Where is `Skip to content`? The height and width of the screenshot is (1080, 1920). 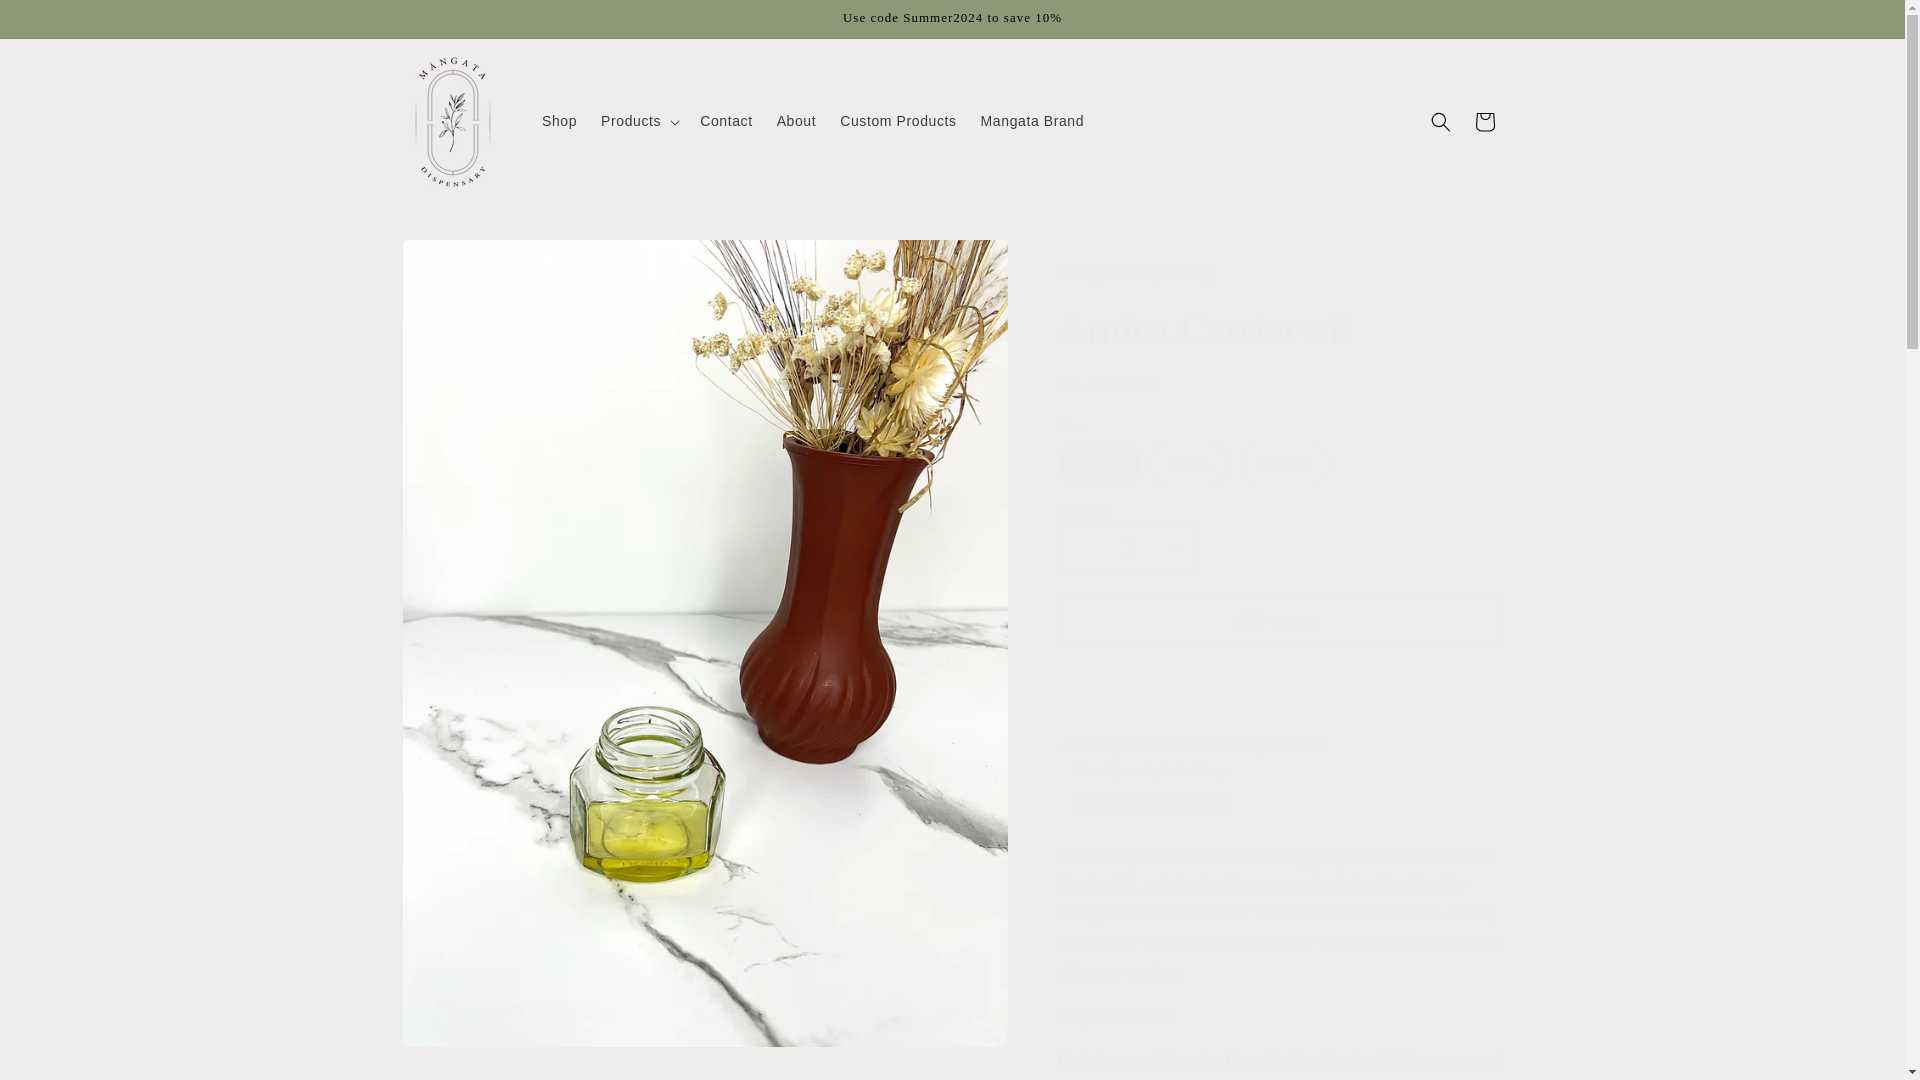
Skip to content is located at coordinates (60, 23).